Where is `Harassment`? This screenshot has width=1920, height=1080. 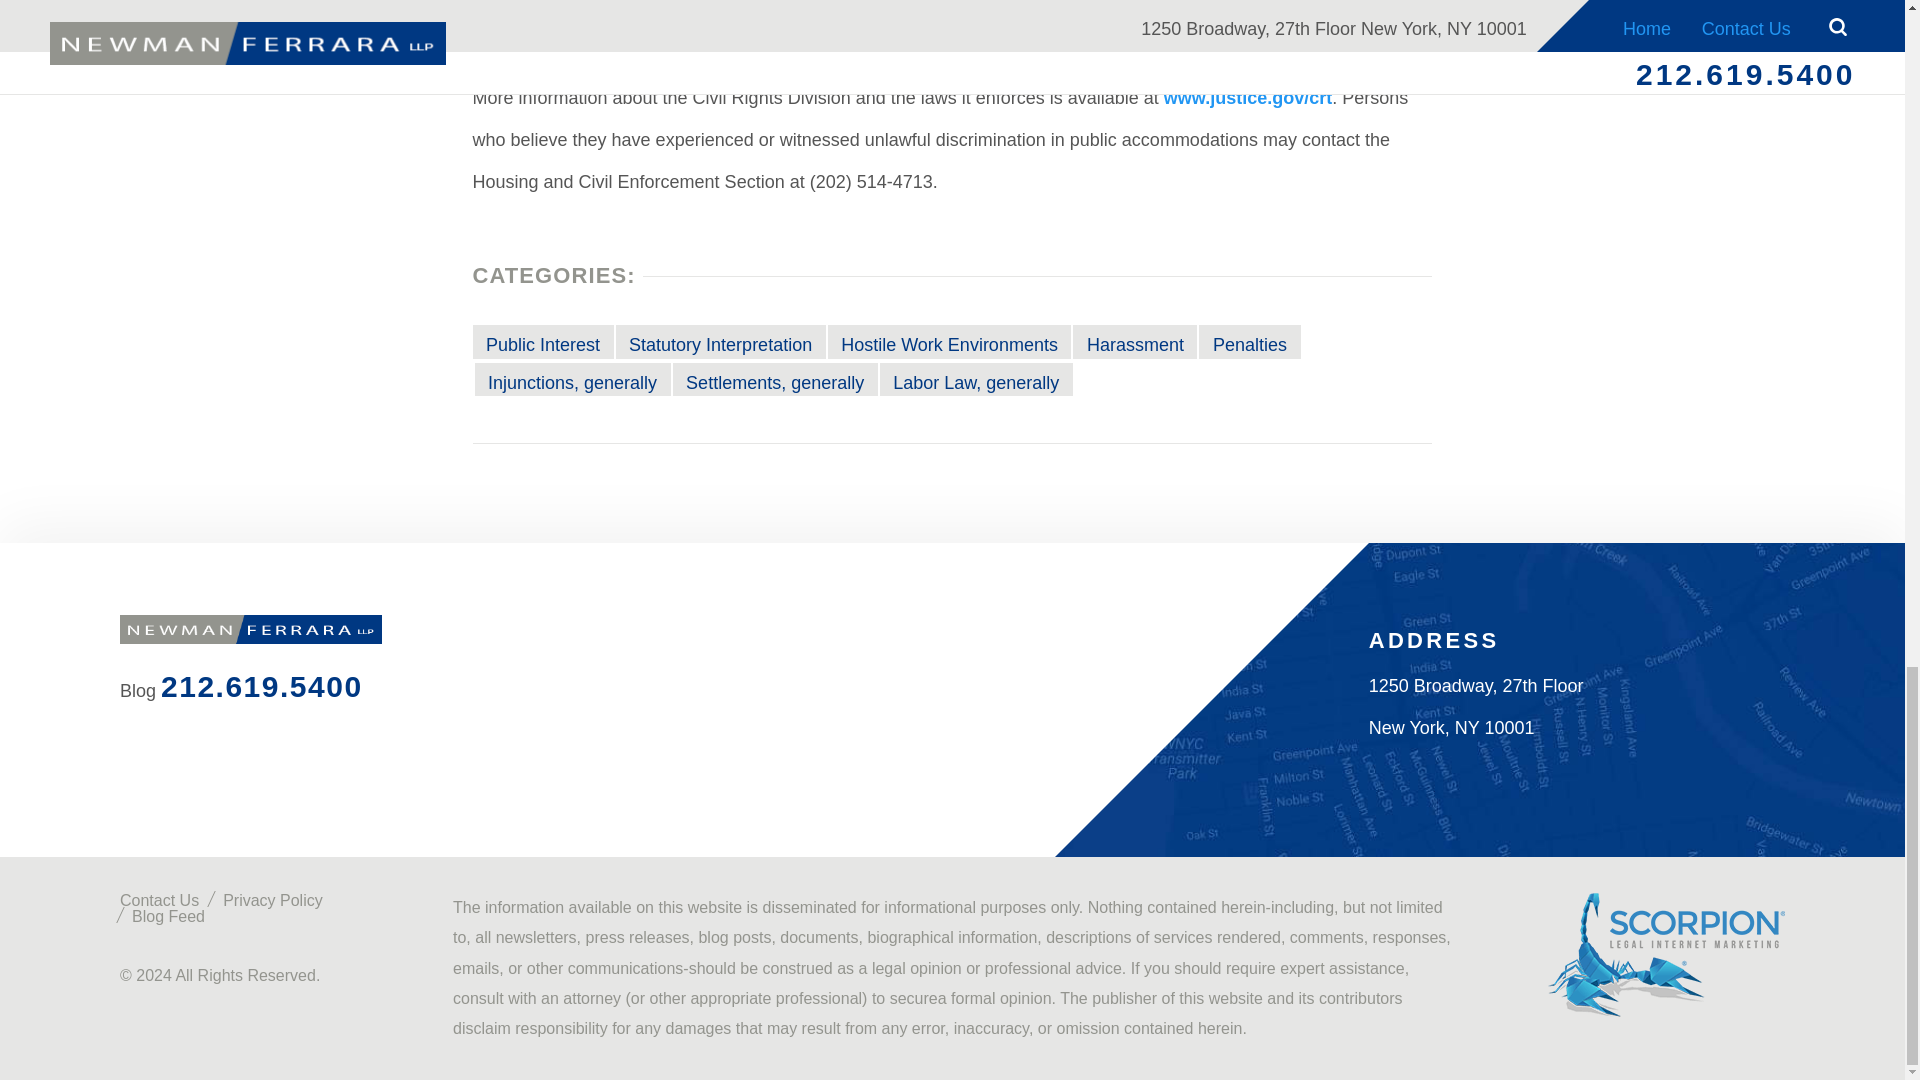
Harassment is located at coordinates (1134, 341).